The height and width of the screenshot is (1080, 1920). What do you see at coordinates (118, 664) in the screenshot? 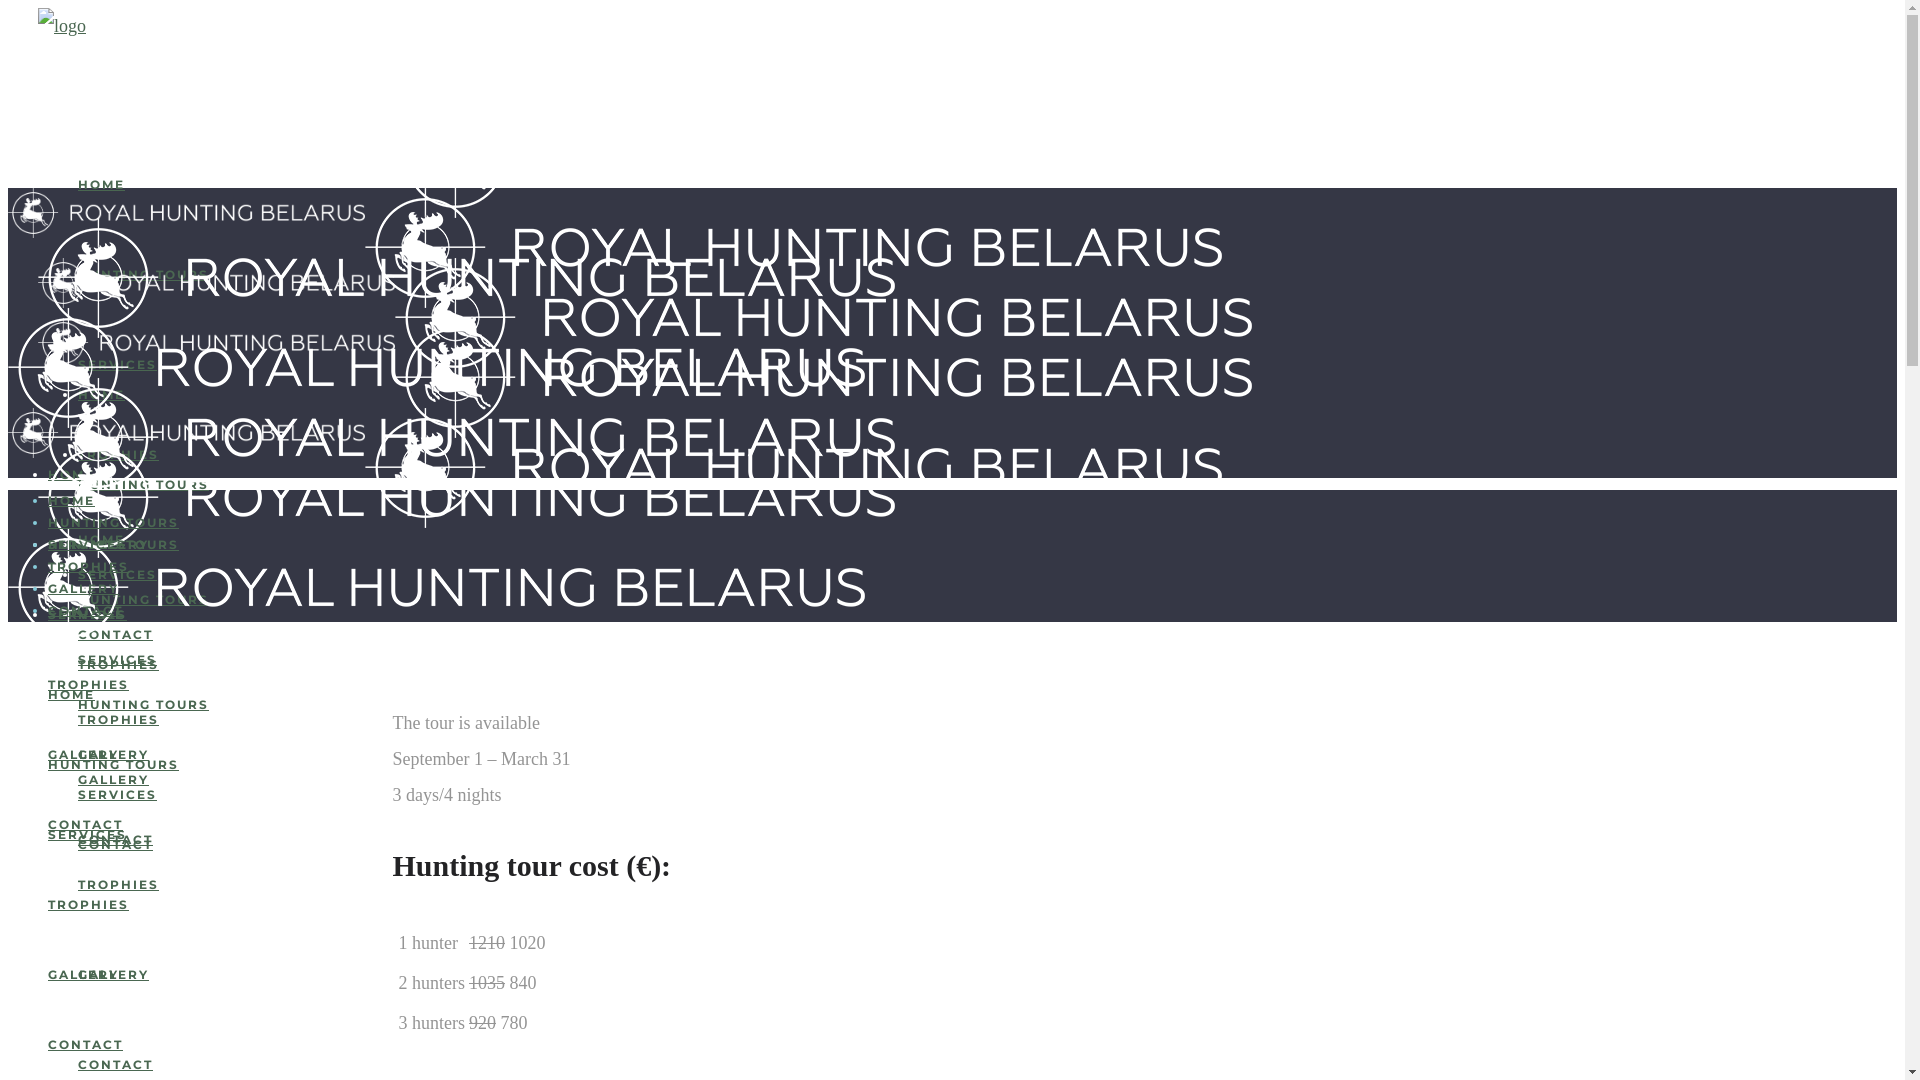
I see `TROPHIES` at bounding box center [118, 664].